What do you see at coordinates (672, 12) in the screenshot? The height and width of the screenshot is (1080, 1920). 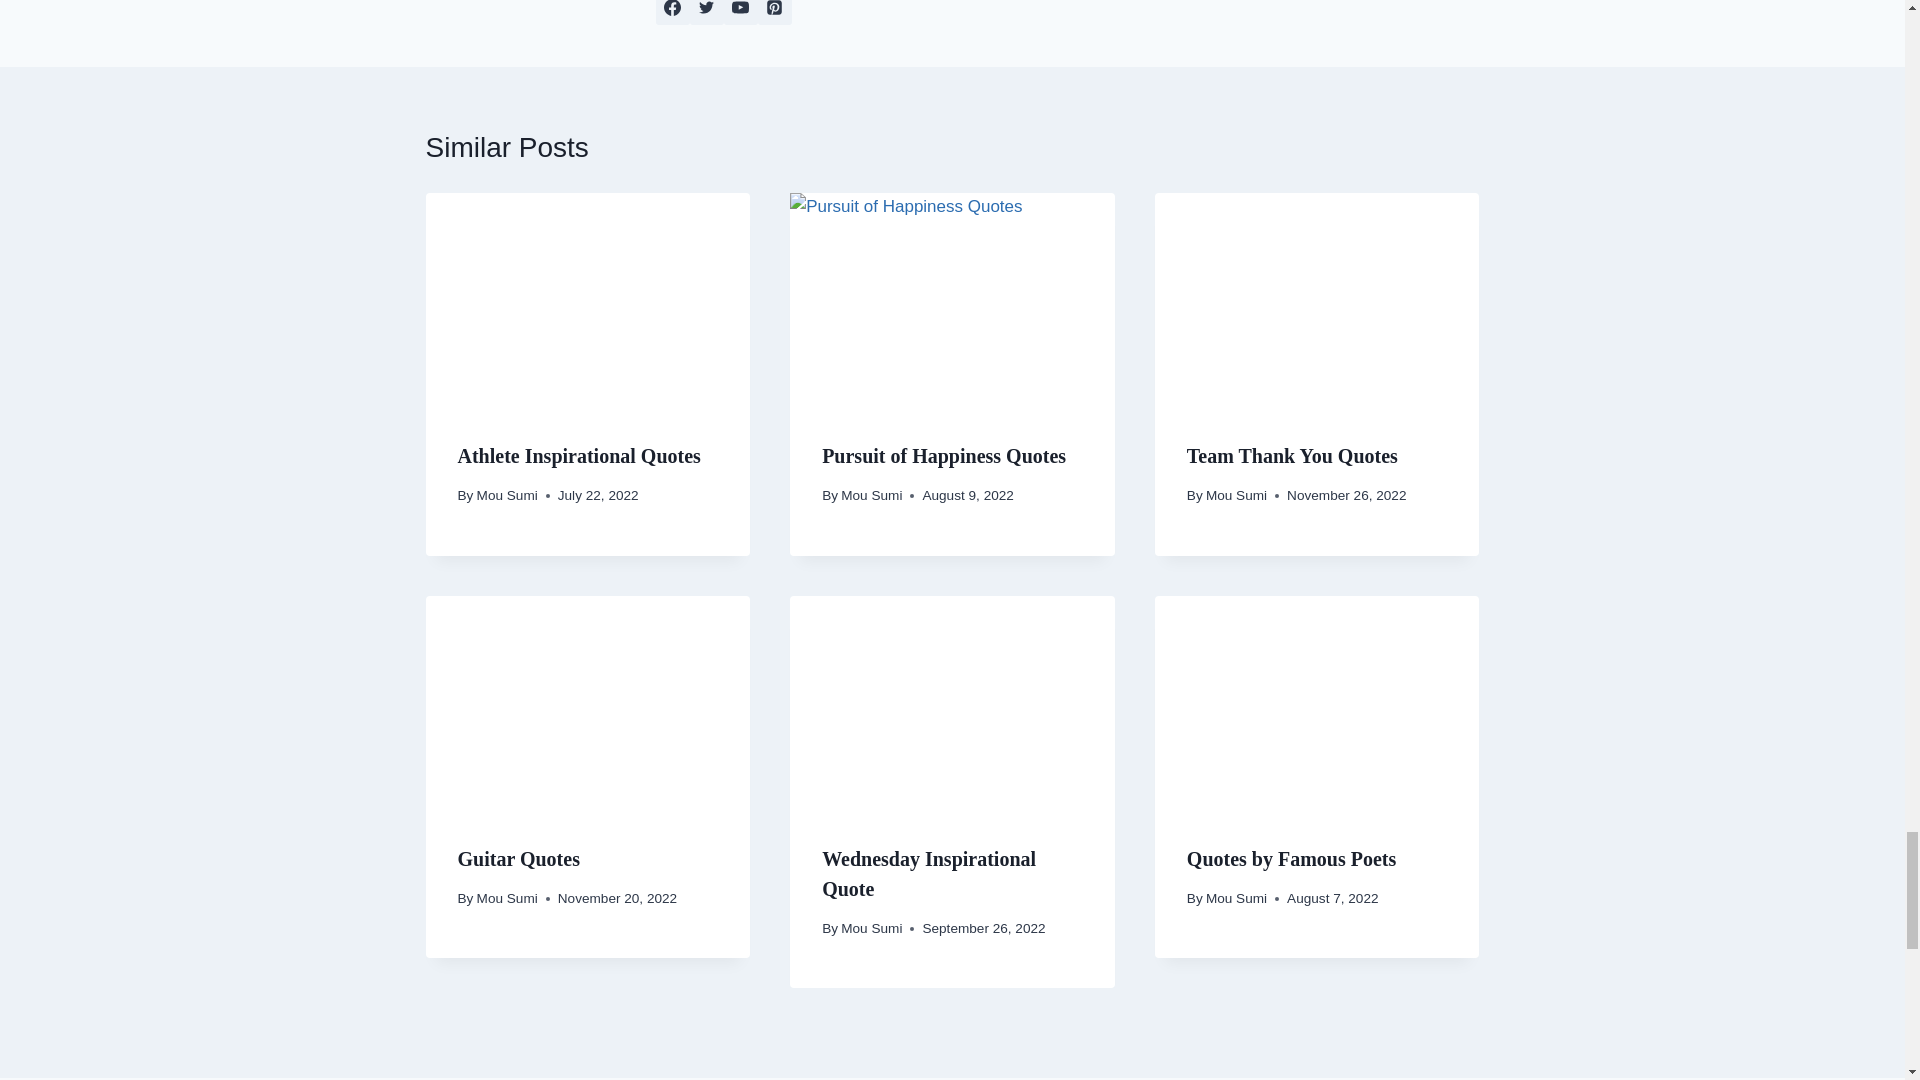 I see `Follow Mou Sumi on Facebook` at bounding box center [672, 12].